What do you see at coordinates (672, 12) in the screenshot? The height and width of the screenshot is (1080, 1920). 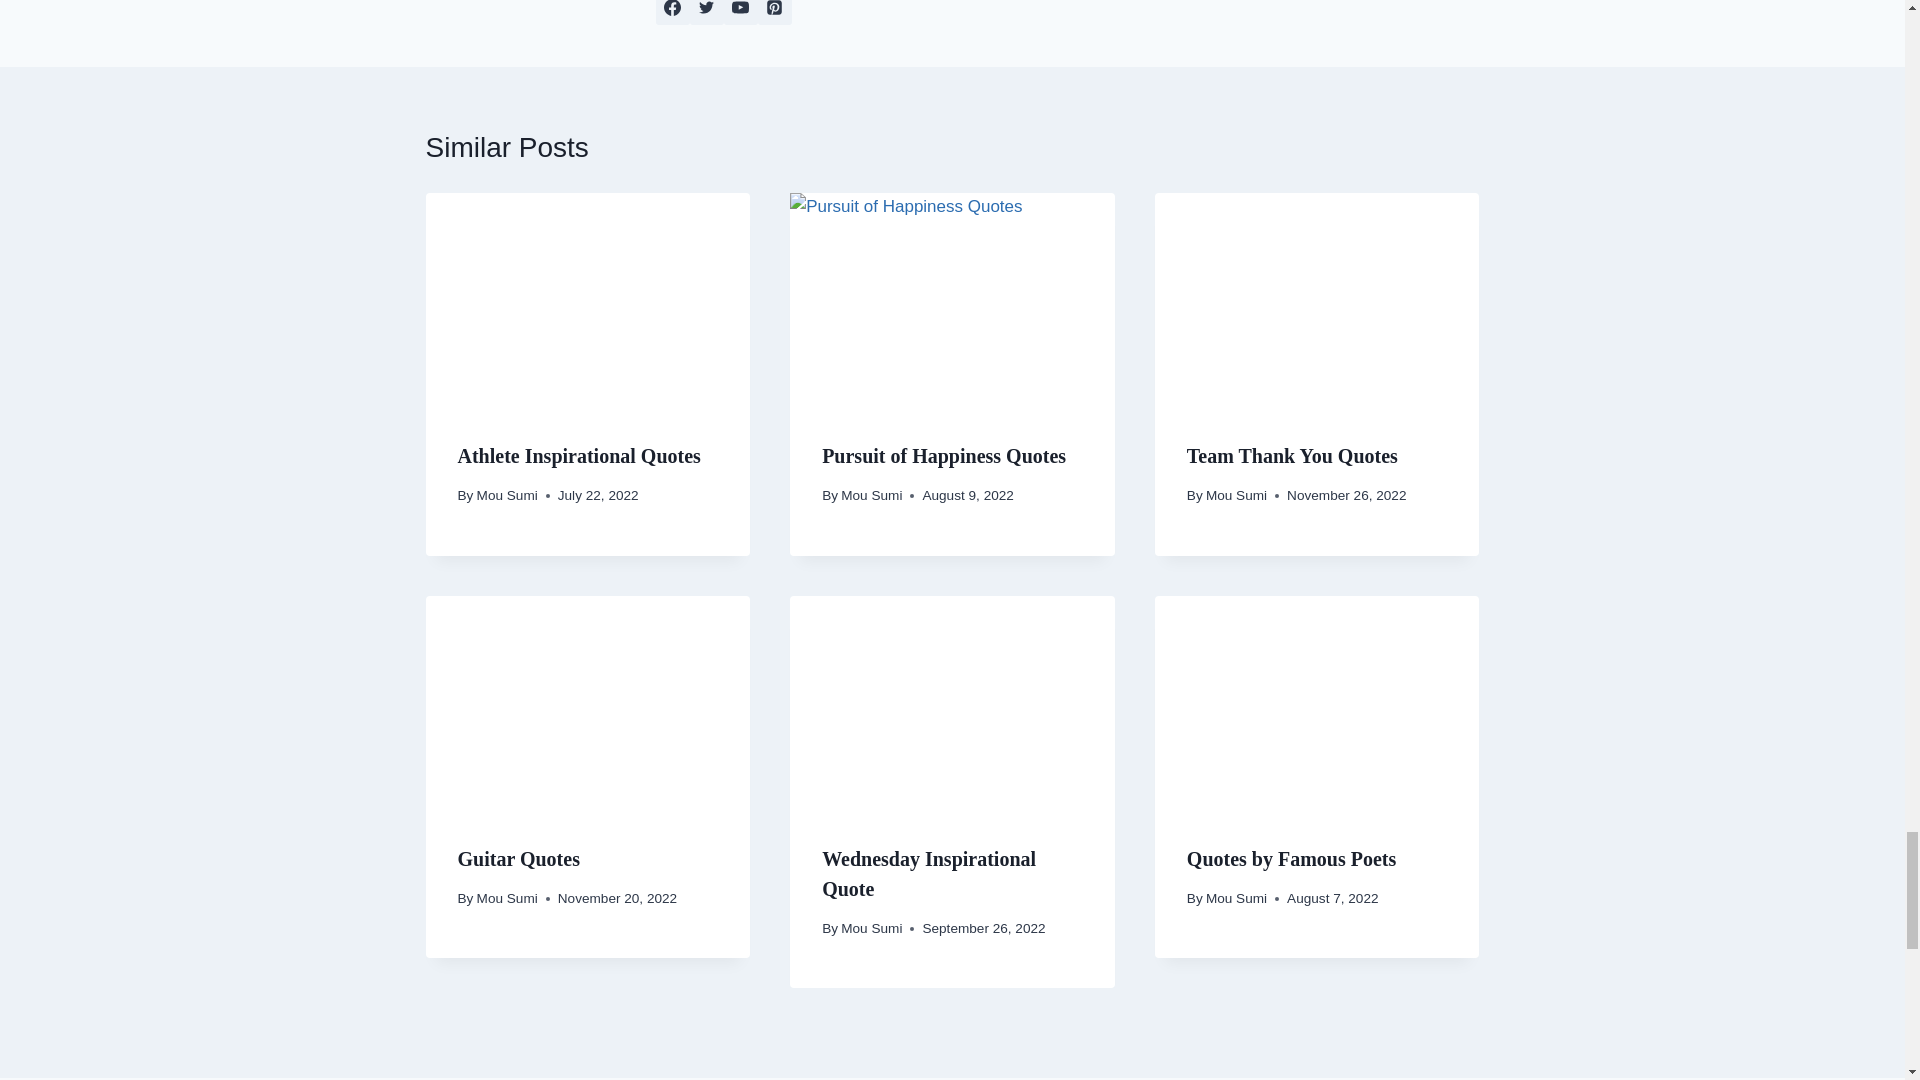 I see `Follow Mou Sumi on Facebook` at bounding box center [672, 12].